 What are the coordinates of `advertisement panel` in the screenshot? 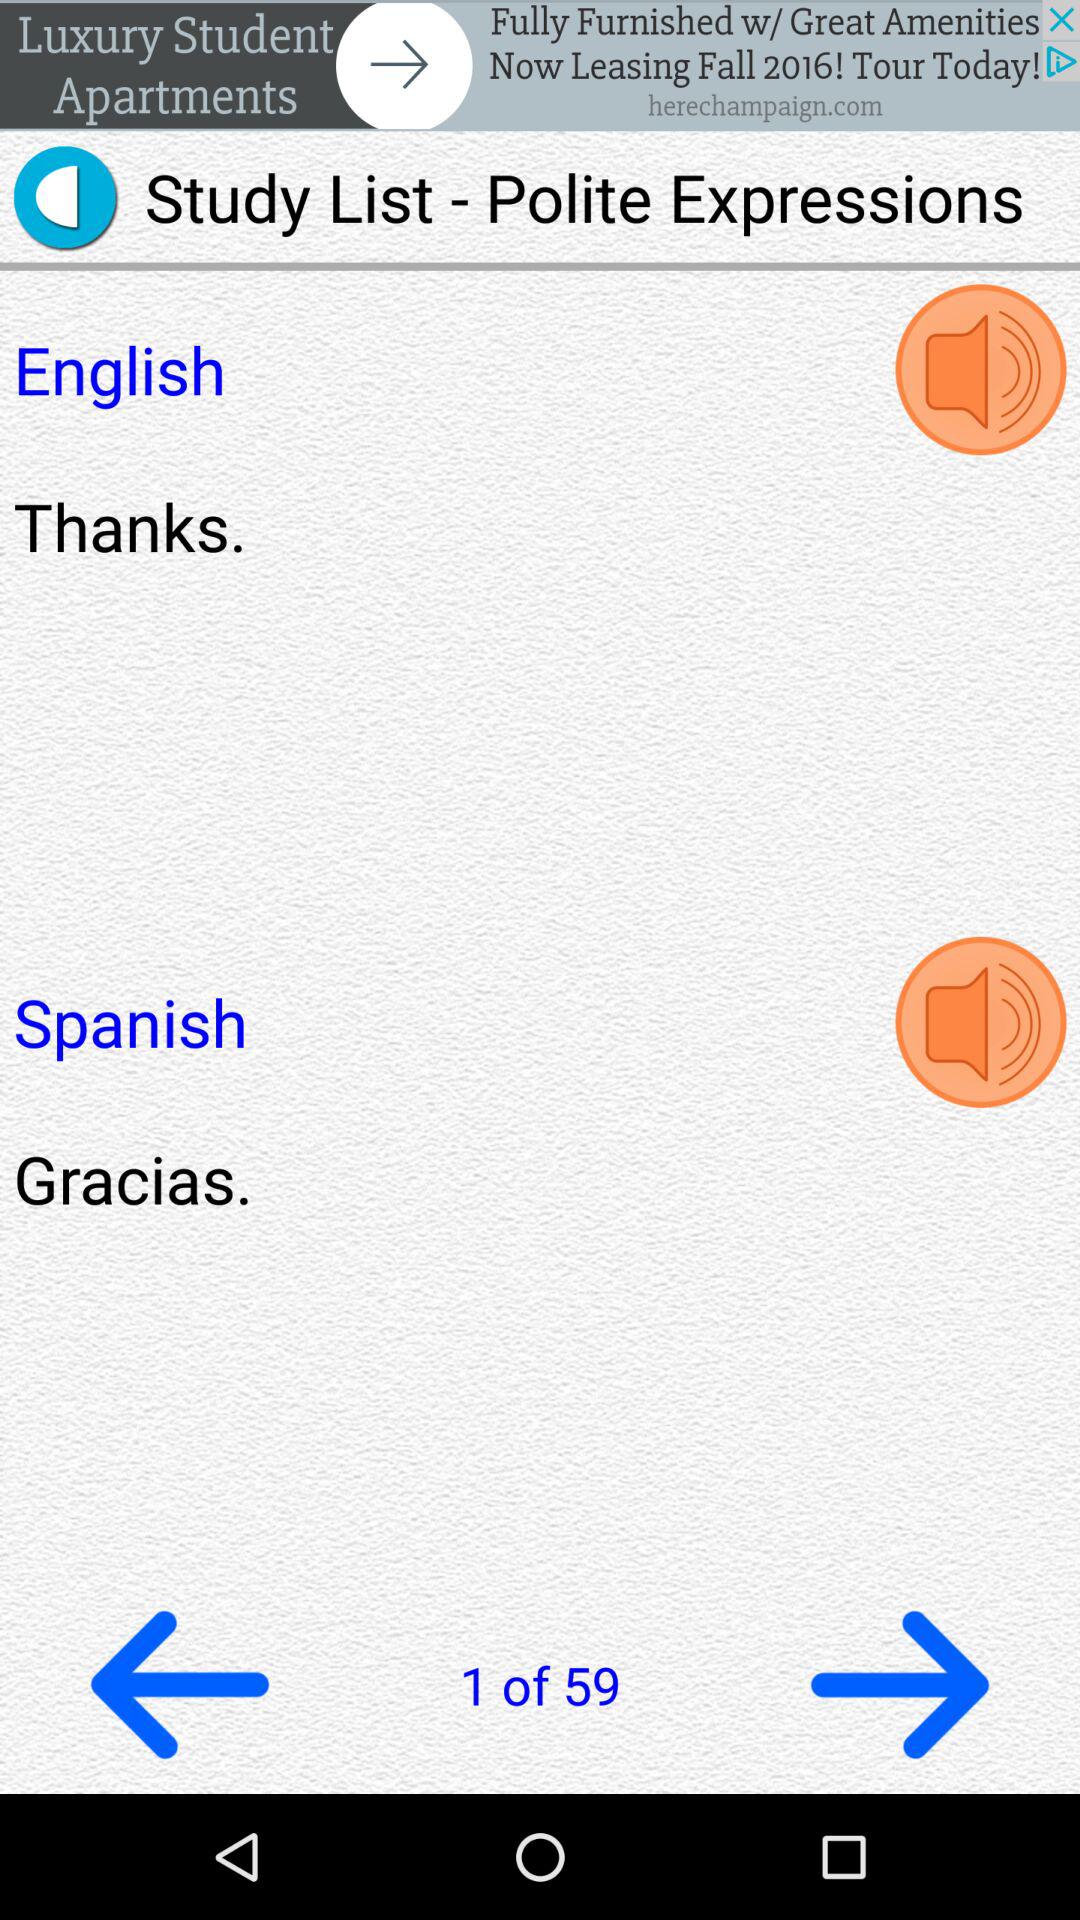 It's located at (540, 66).